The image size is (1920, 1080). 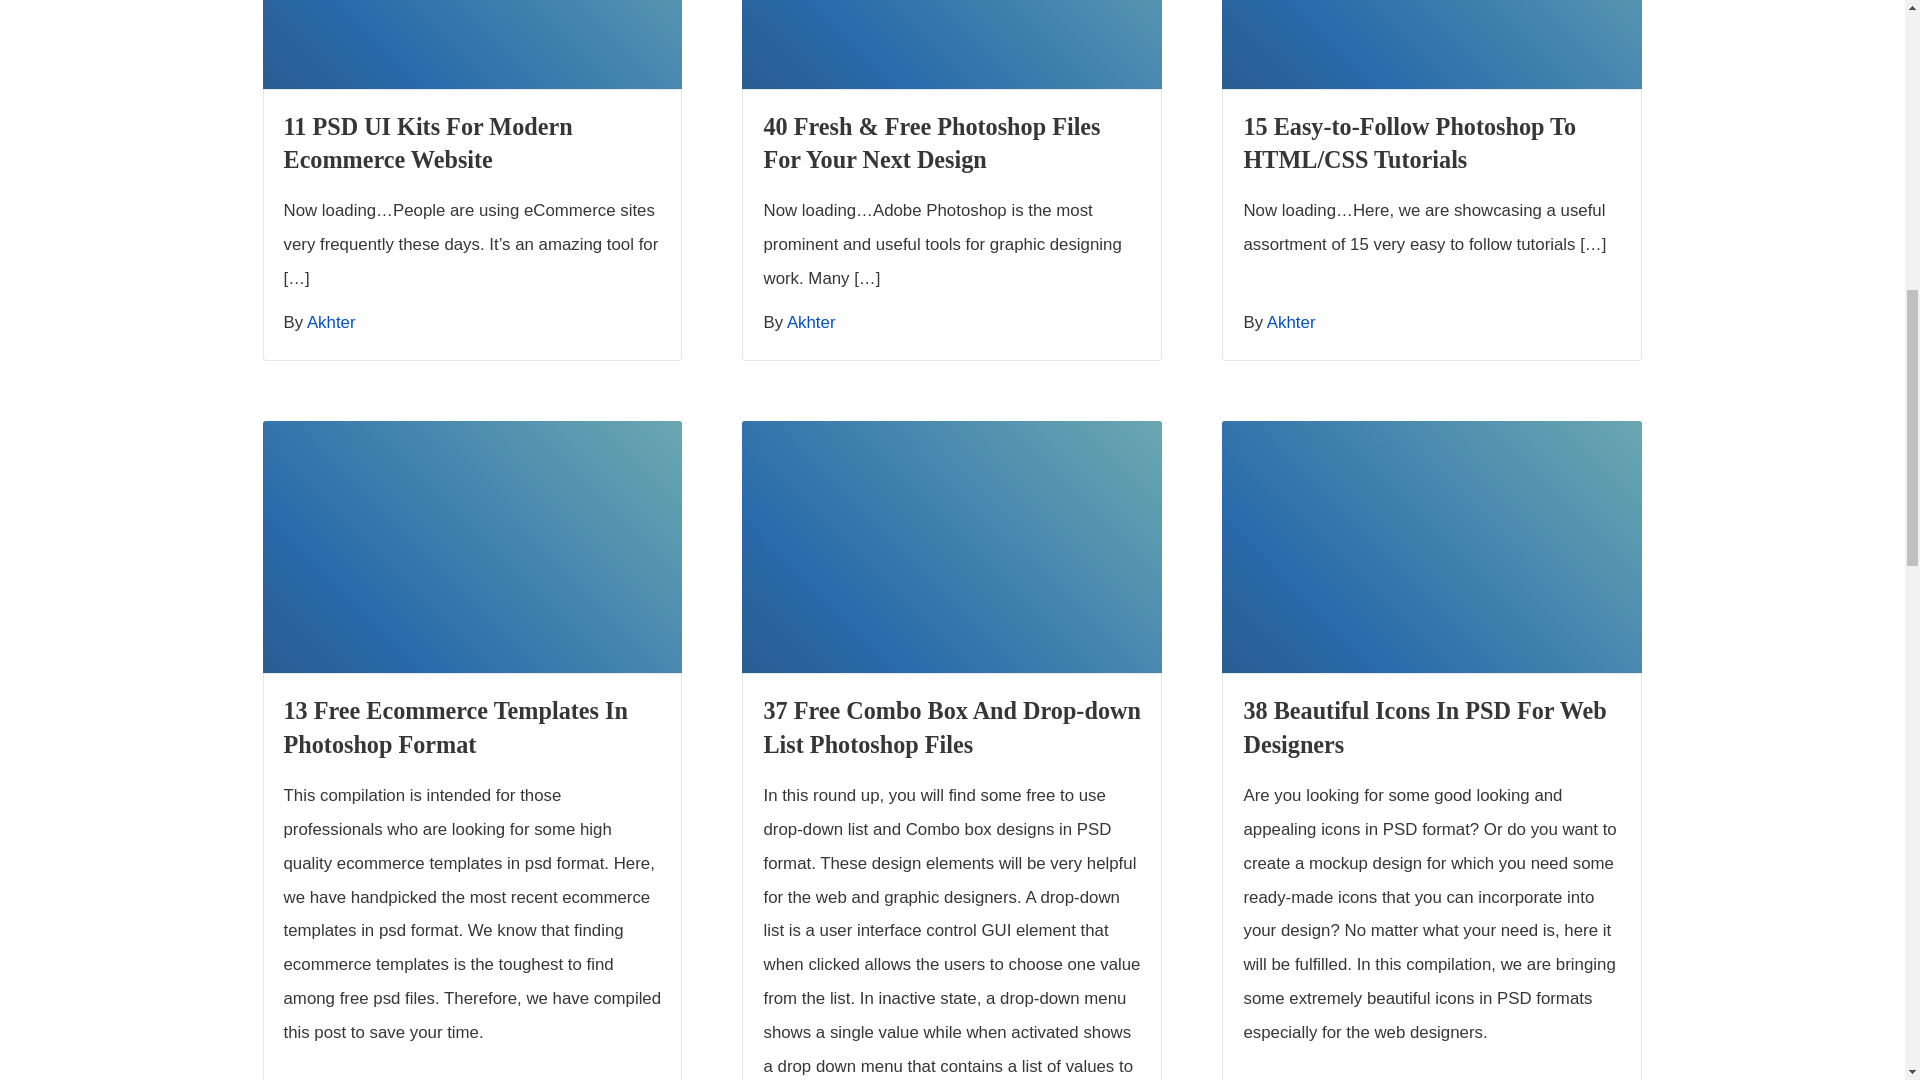 What do you see at coordinates (811, 322) in the screenshot?
I see `Akhter` at bounding box center [811, 322].